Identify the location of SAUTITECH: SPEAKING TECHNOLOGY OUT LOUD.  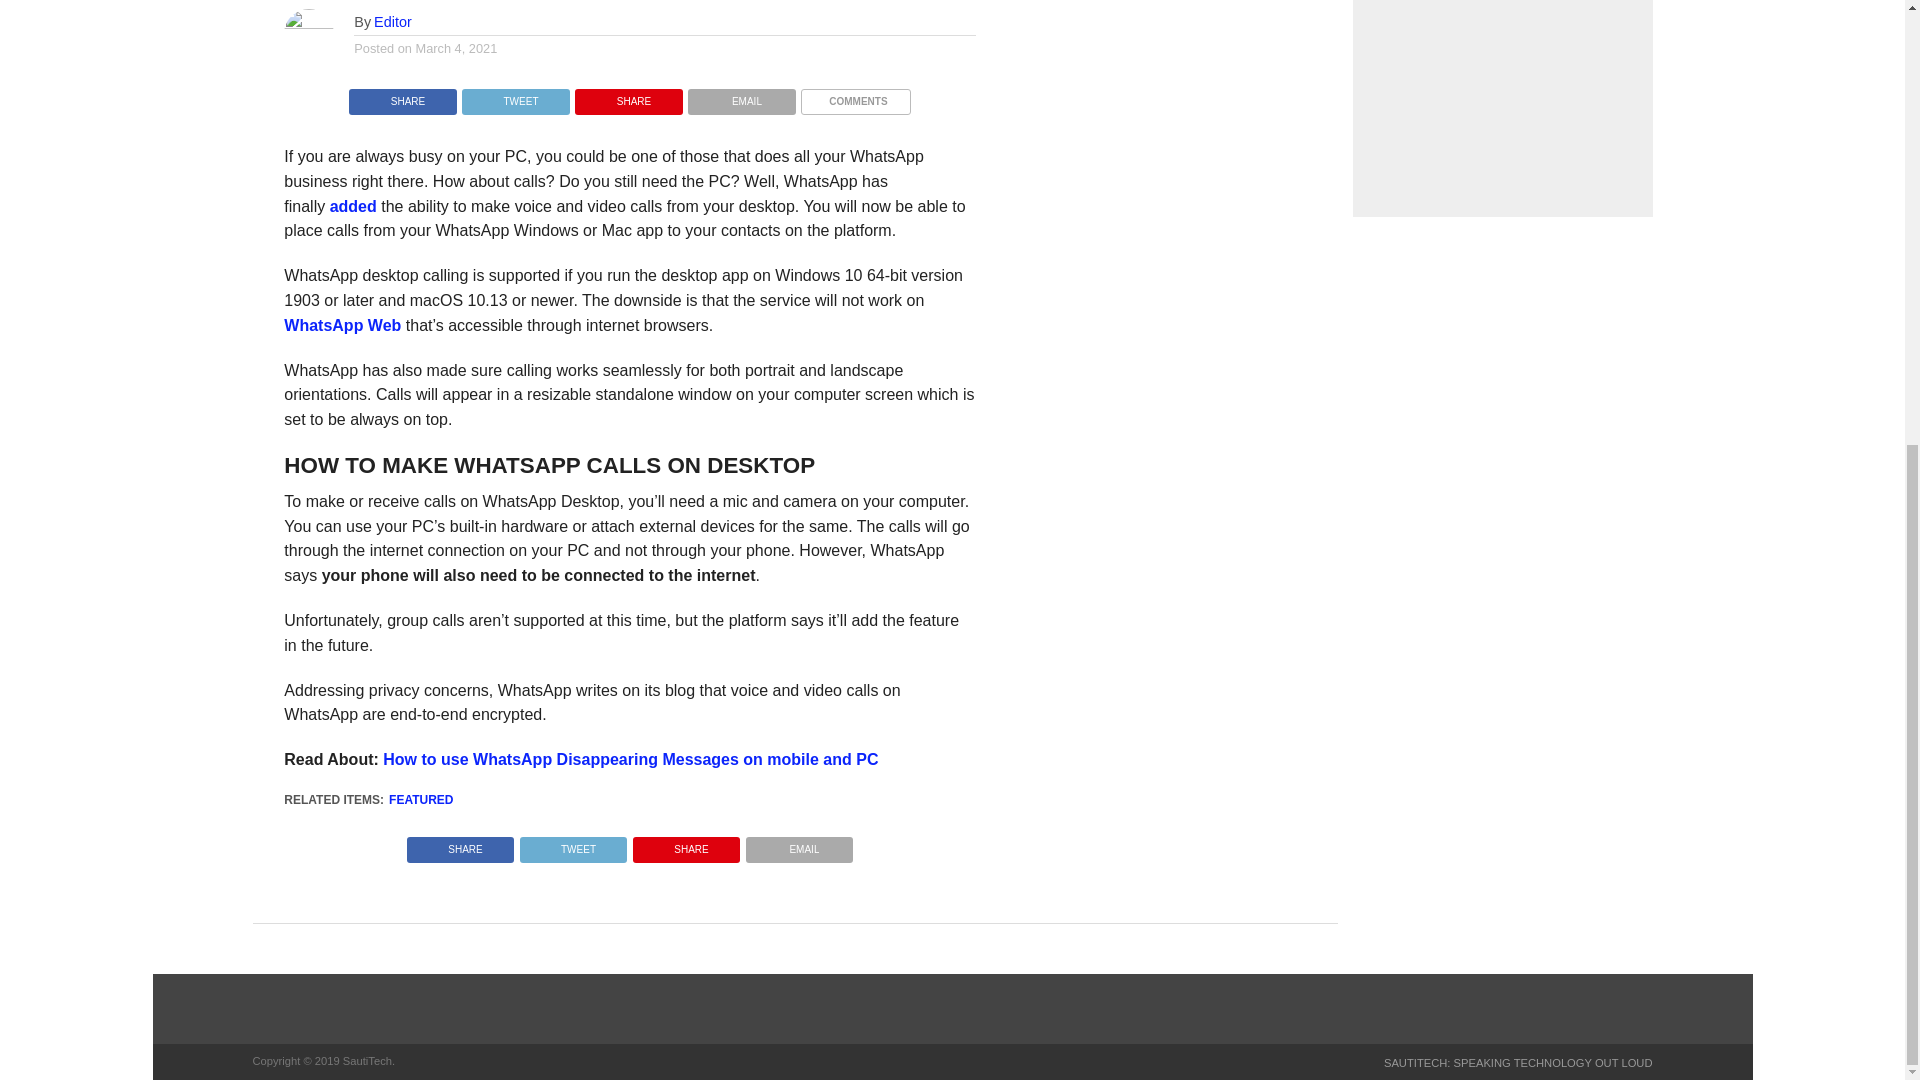
(1518, 1063).